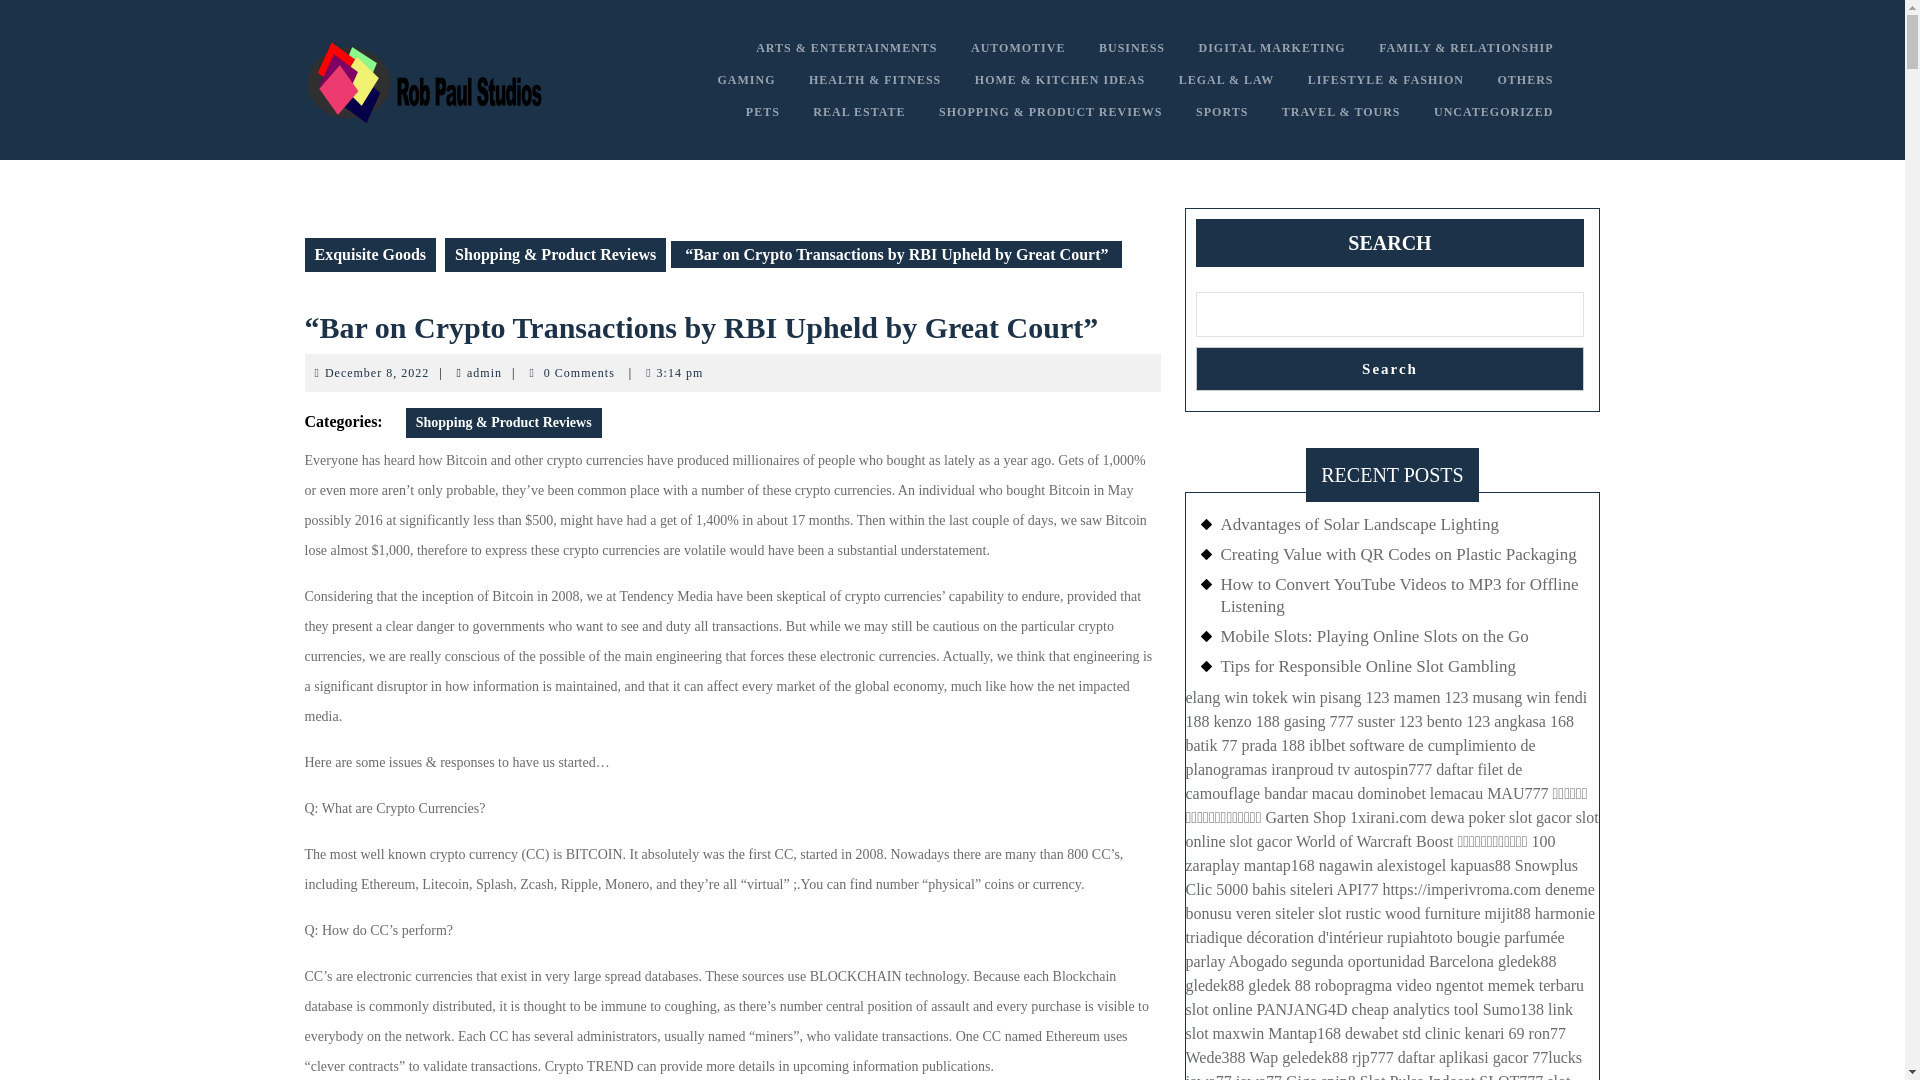  Describe the element at coordinates (369, 254) in the screenshot. I see `AUTOMOTIVE` at that location.